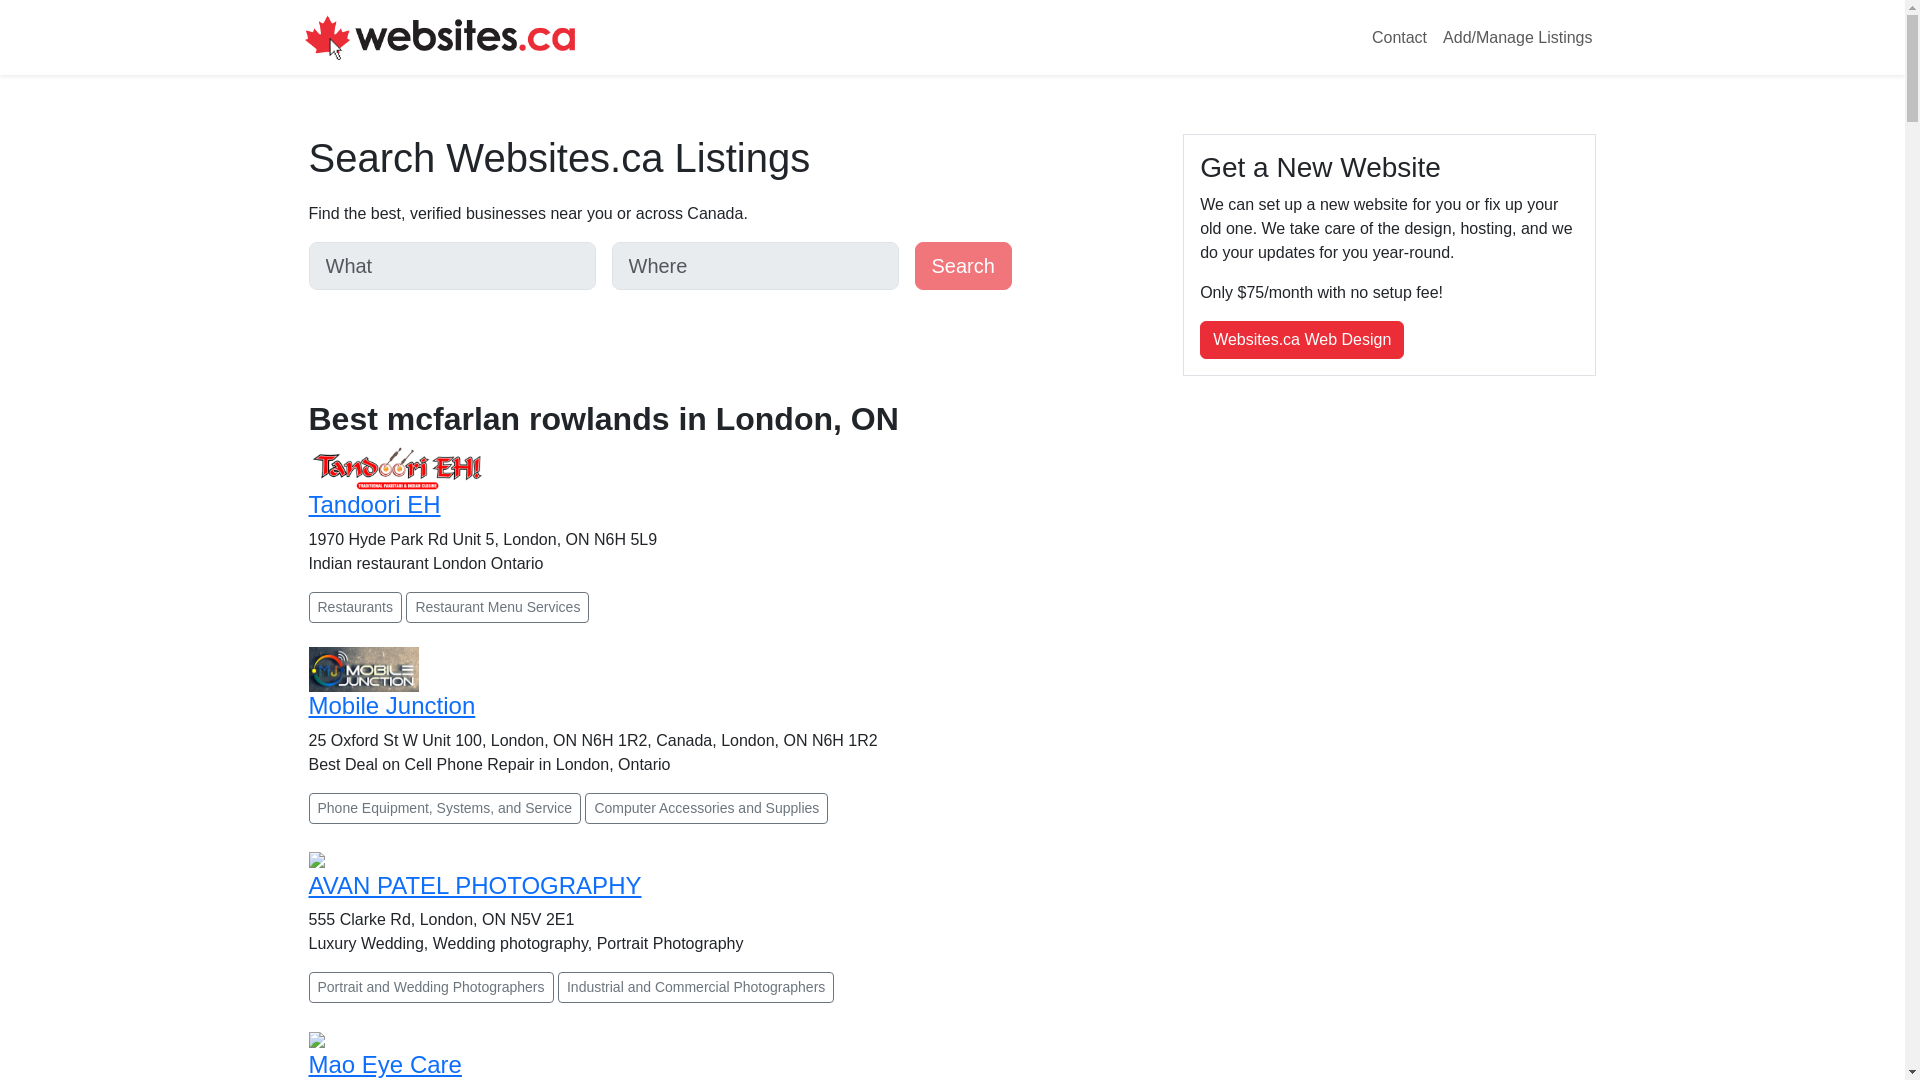 Image resolution: width=1920 pixels, height=1080 pixels. What do you see at coordinates (1302, 339) in the screenshot?
I see `Websites.ca Web Design` at bounding box center [1302, 339].